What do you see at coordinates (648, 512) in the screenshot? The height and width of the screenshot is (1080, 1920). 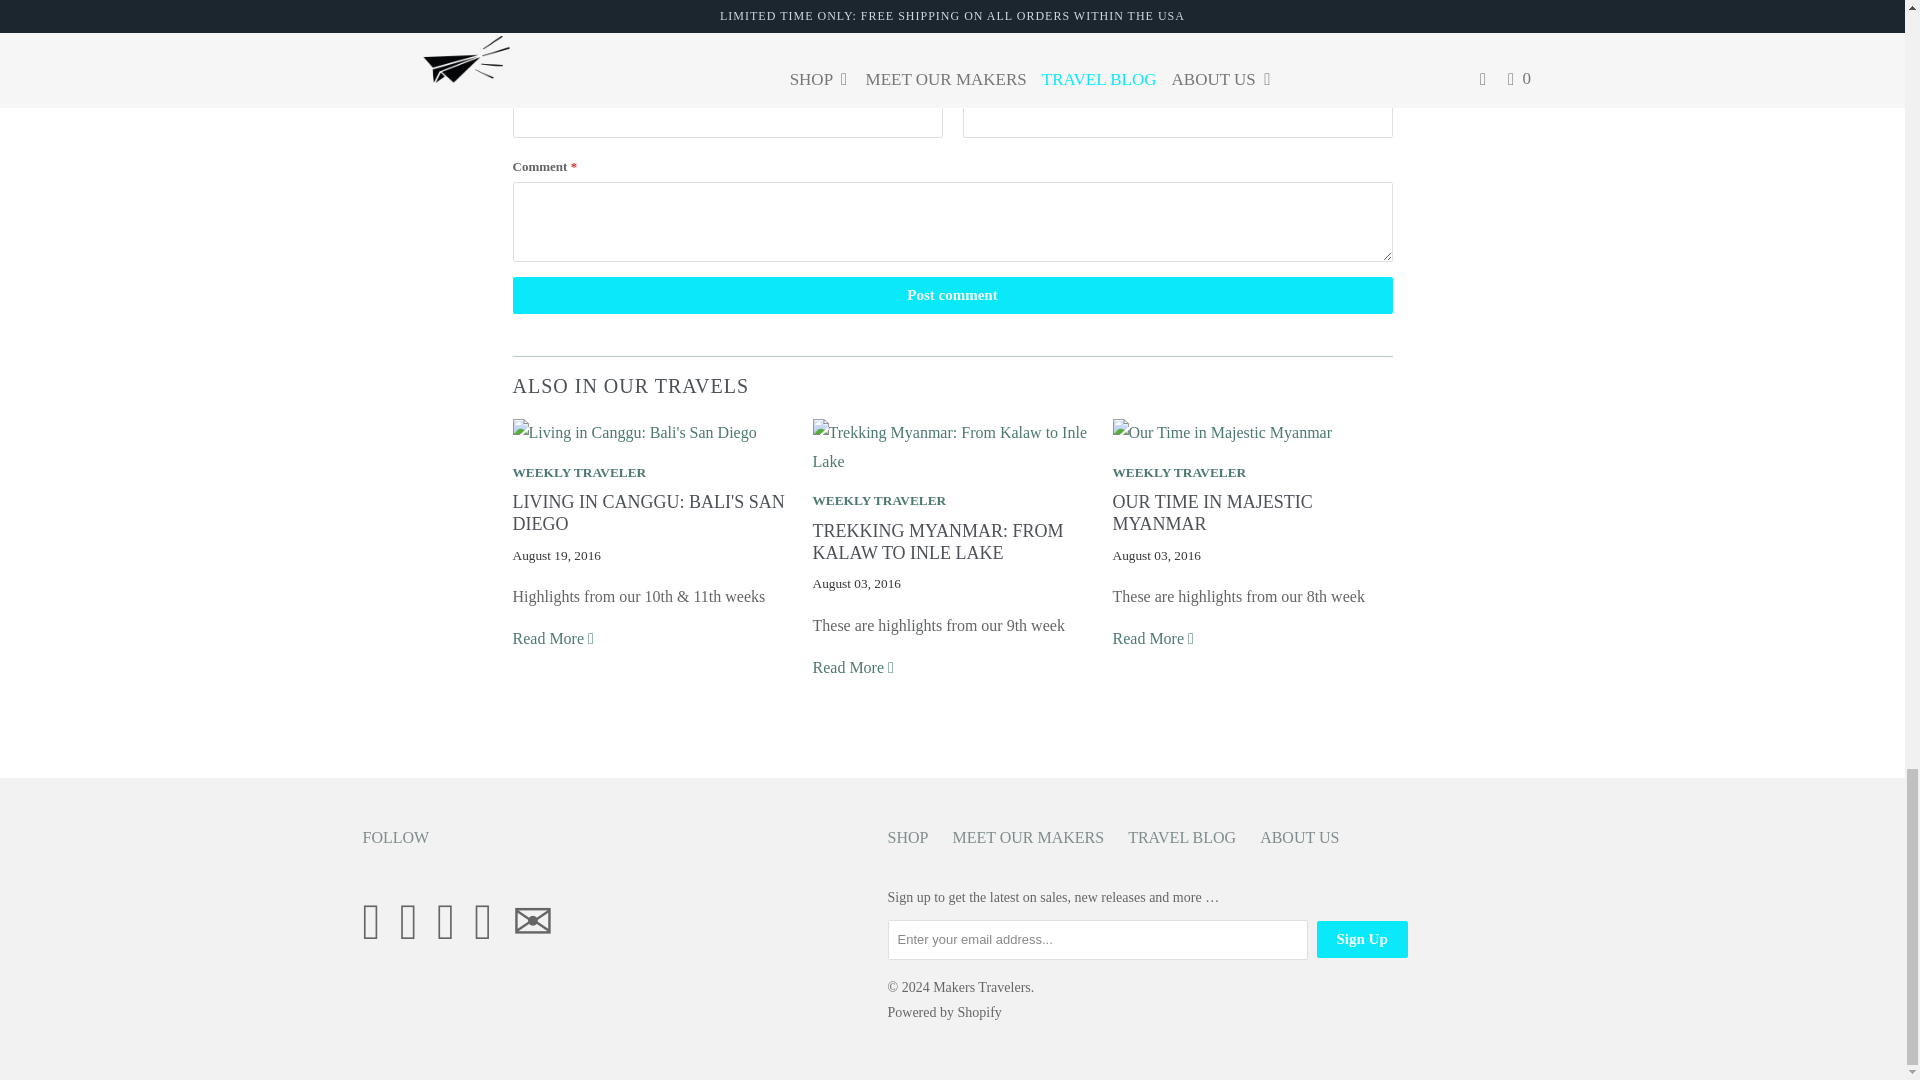 I see `Living in Canggu: Bali's San Diego` at bounding box center [648, 512].